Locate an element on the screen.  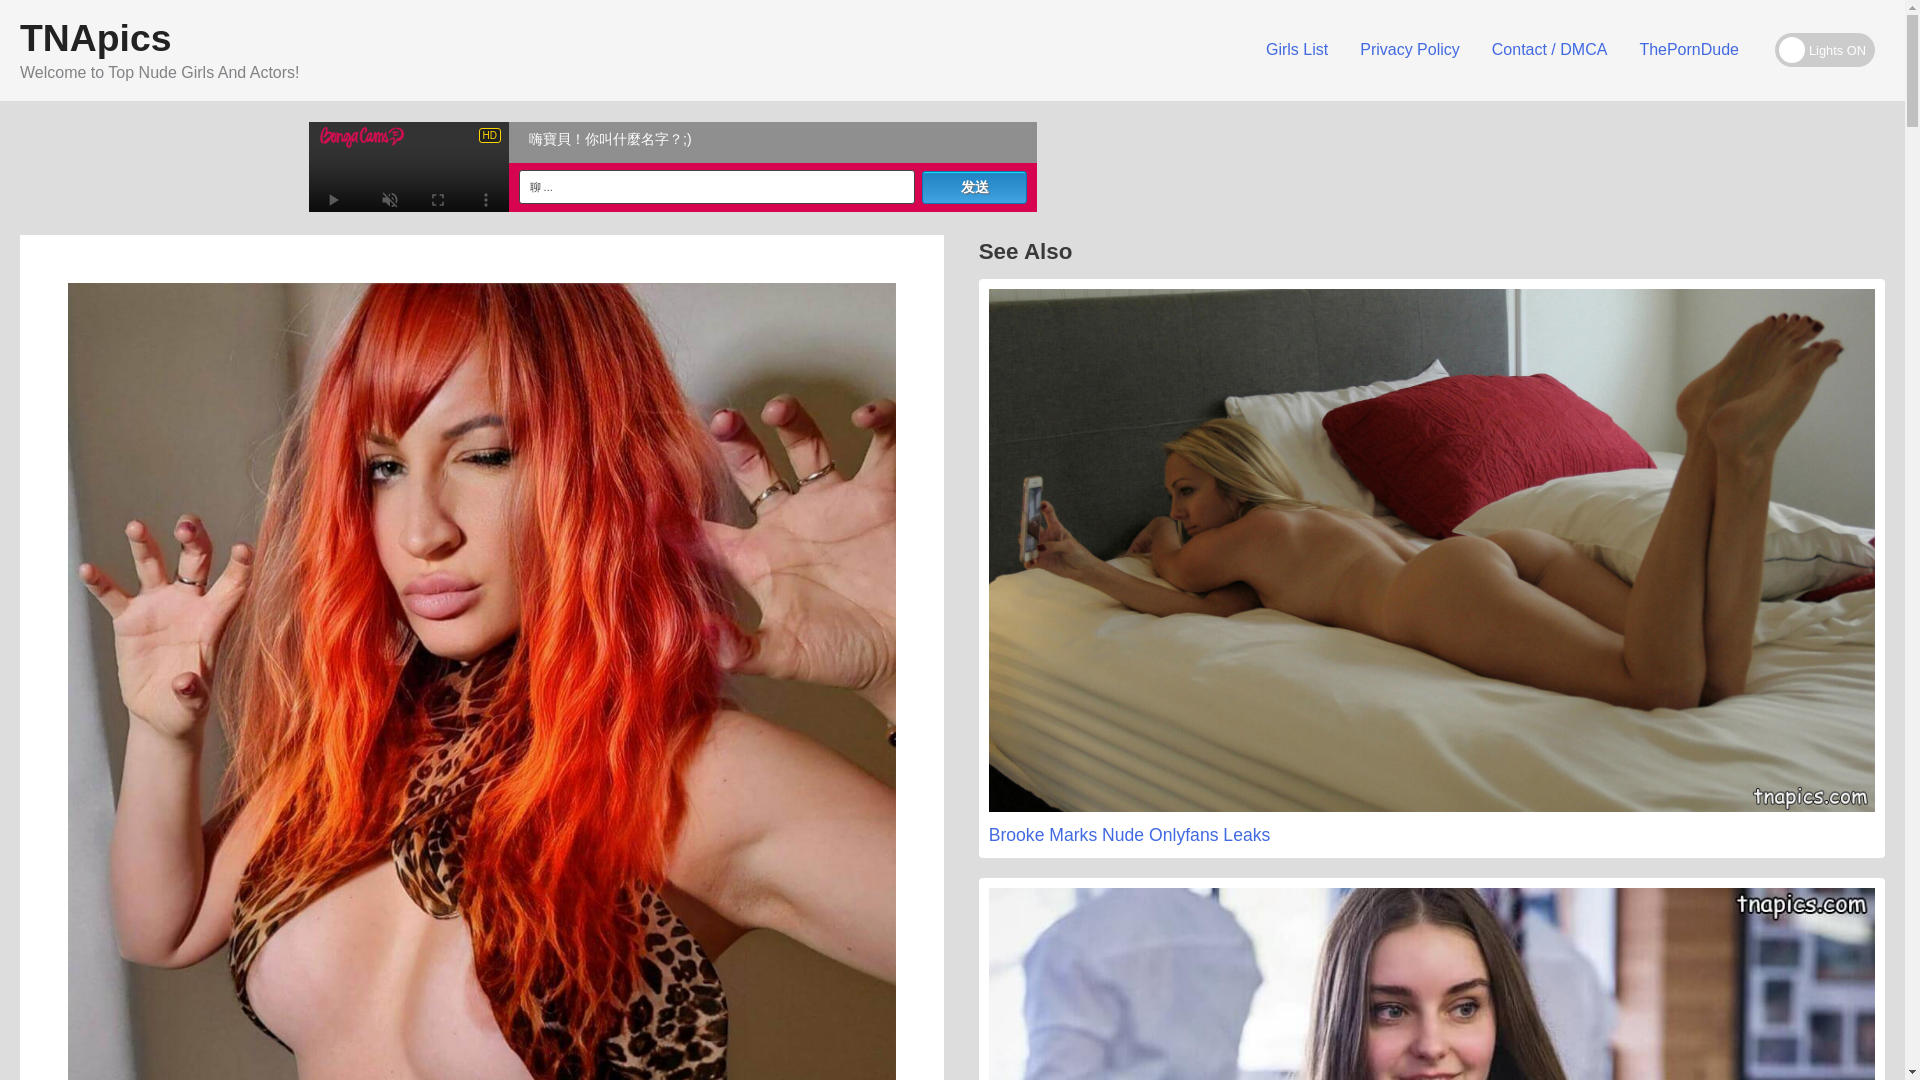
TNApics is located at coordinates (94, 38).